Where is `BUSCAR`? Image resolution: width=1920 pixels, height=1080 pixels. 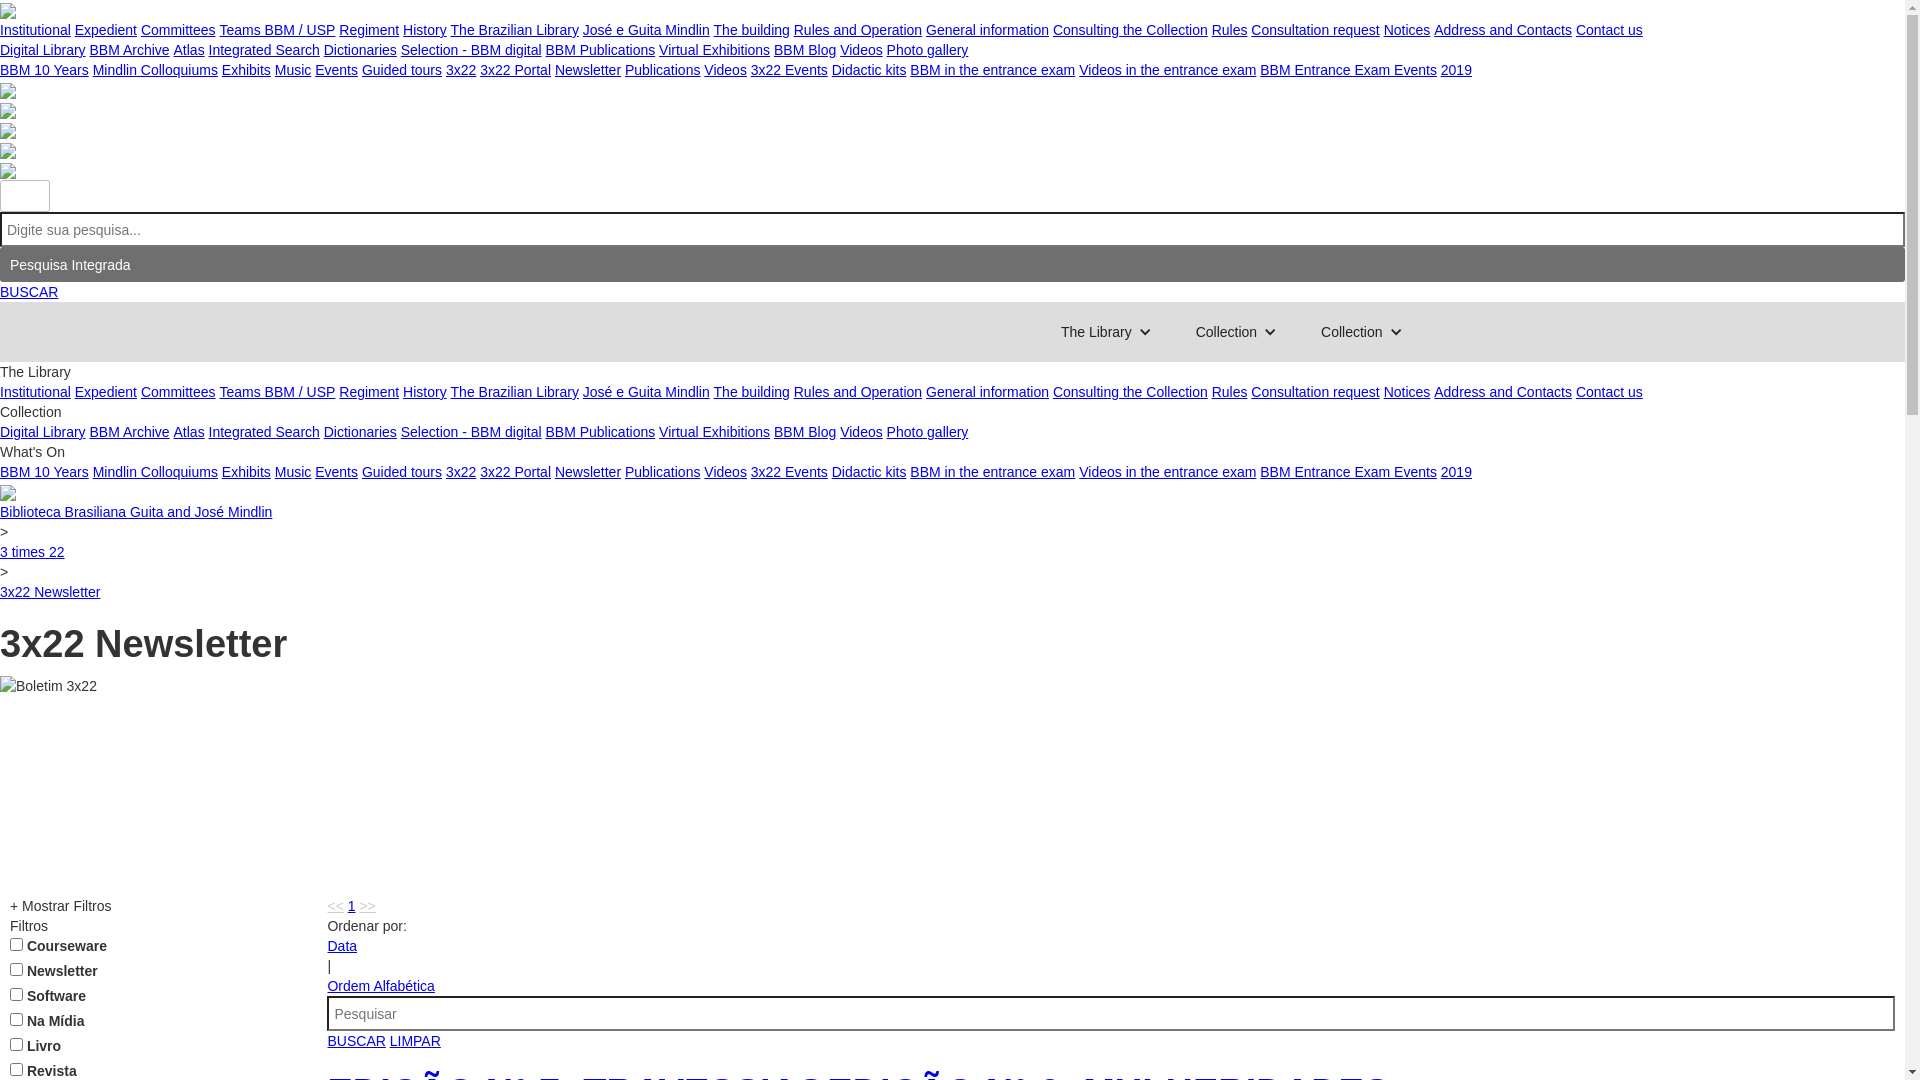 BUSCAR is located at coordinates (356, 1041).